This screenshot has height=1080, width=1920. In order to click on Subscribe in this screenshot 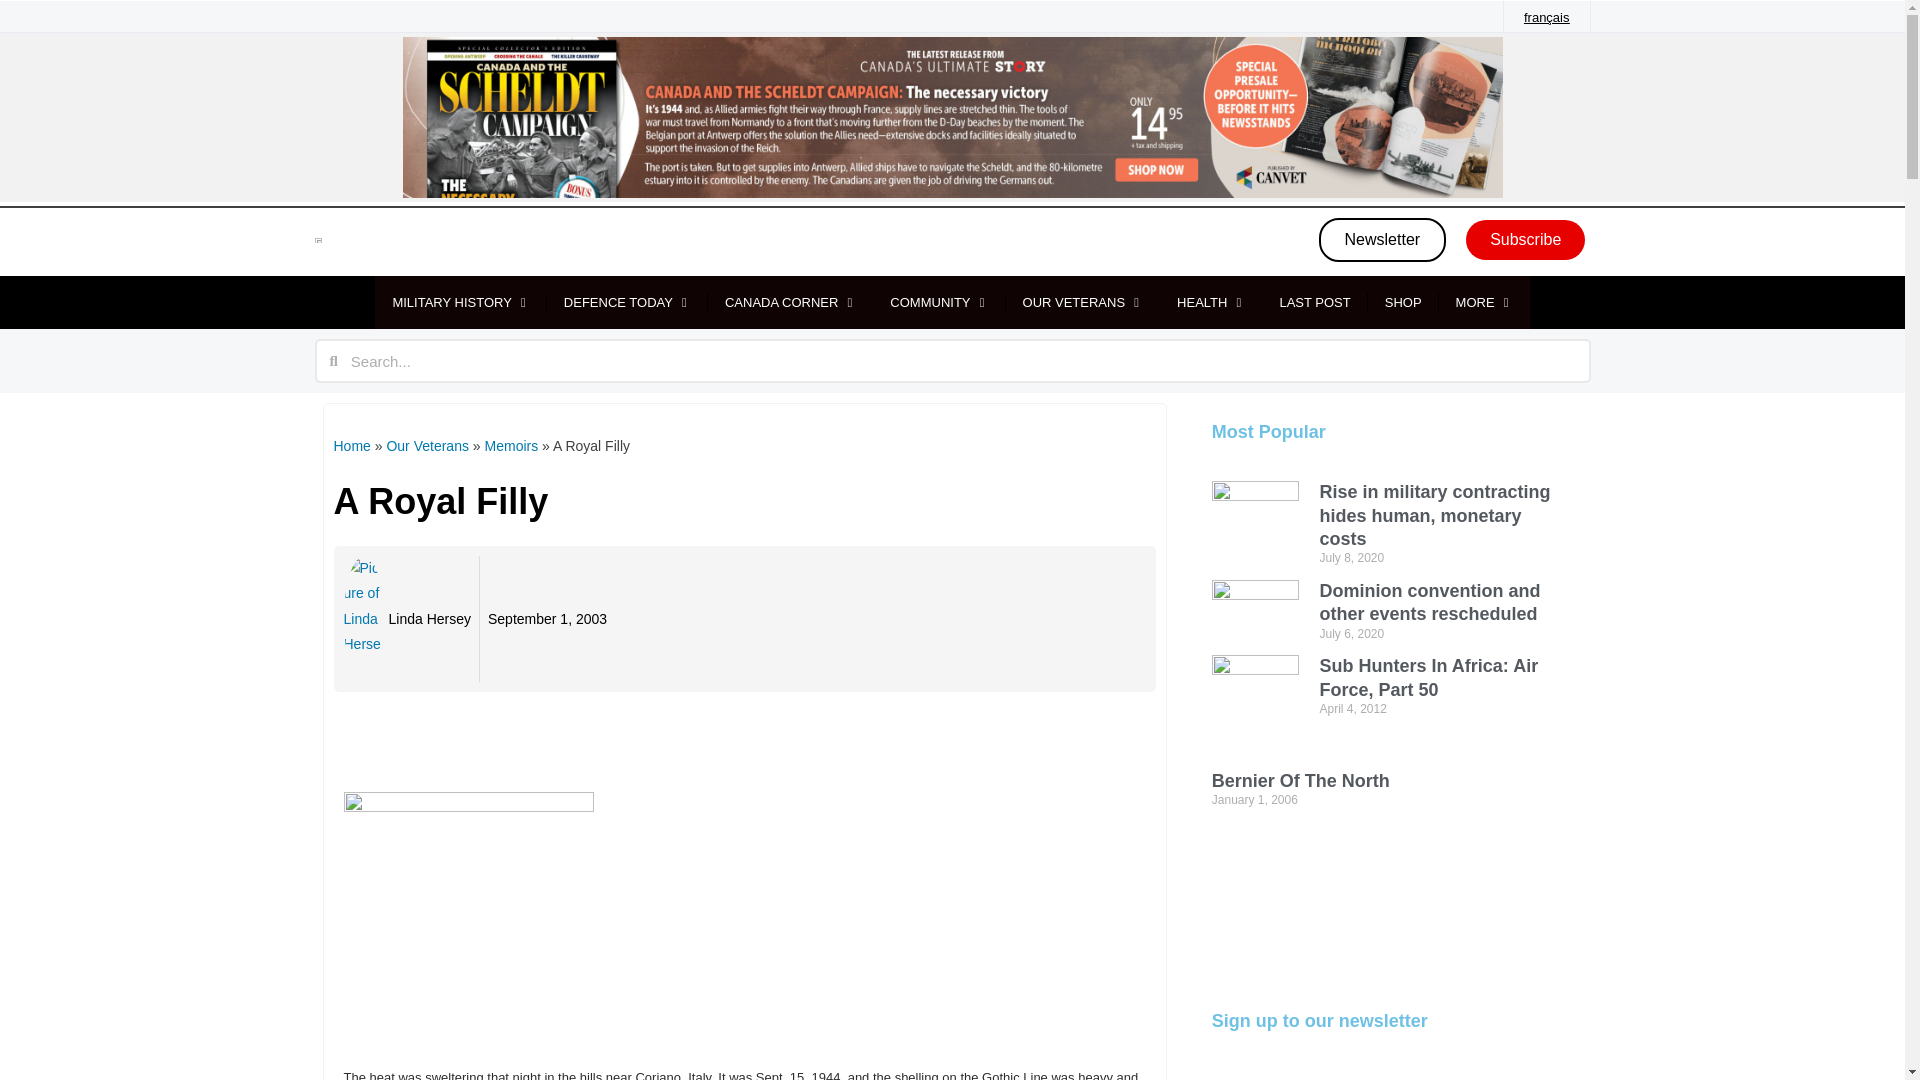, I will do `click(1526, 240)`.